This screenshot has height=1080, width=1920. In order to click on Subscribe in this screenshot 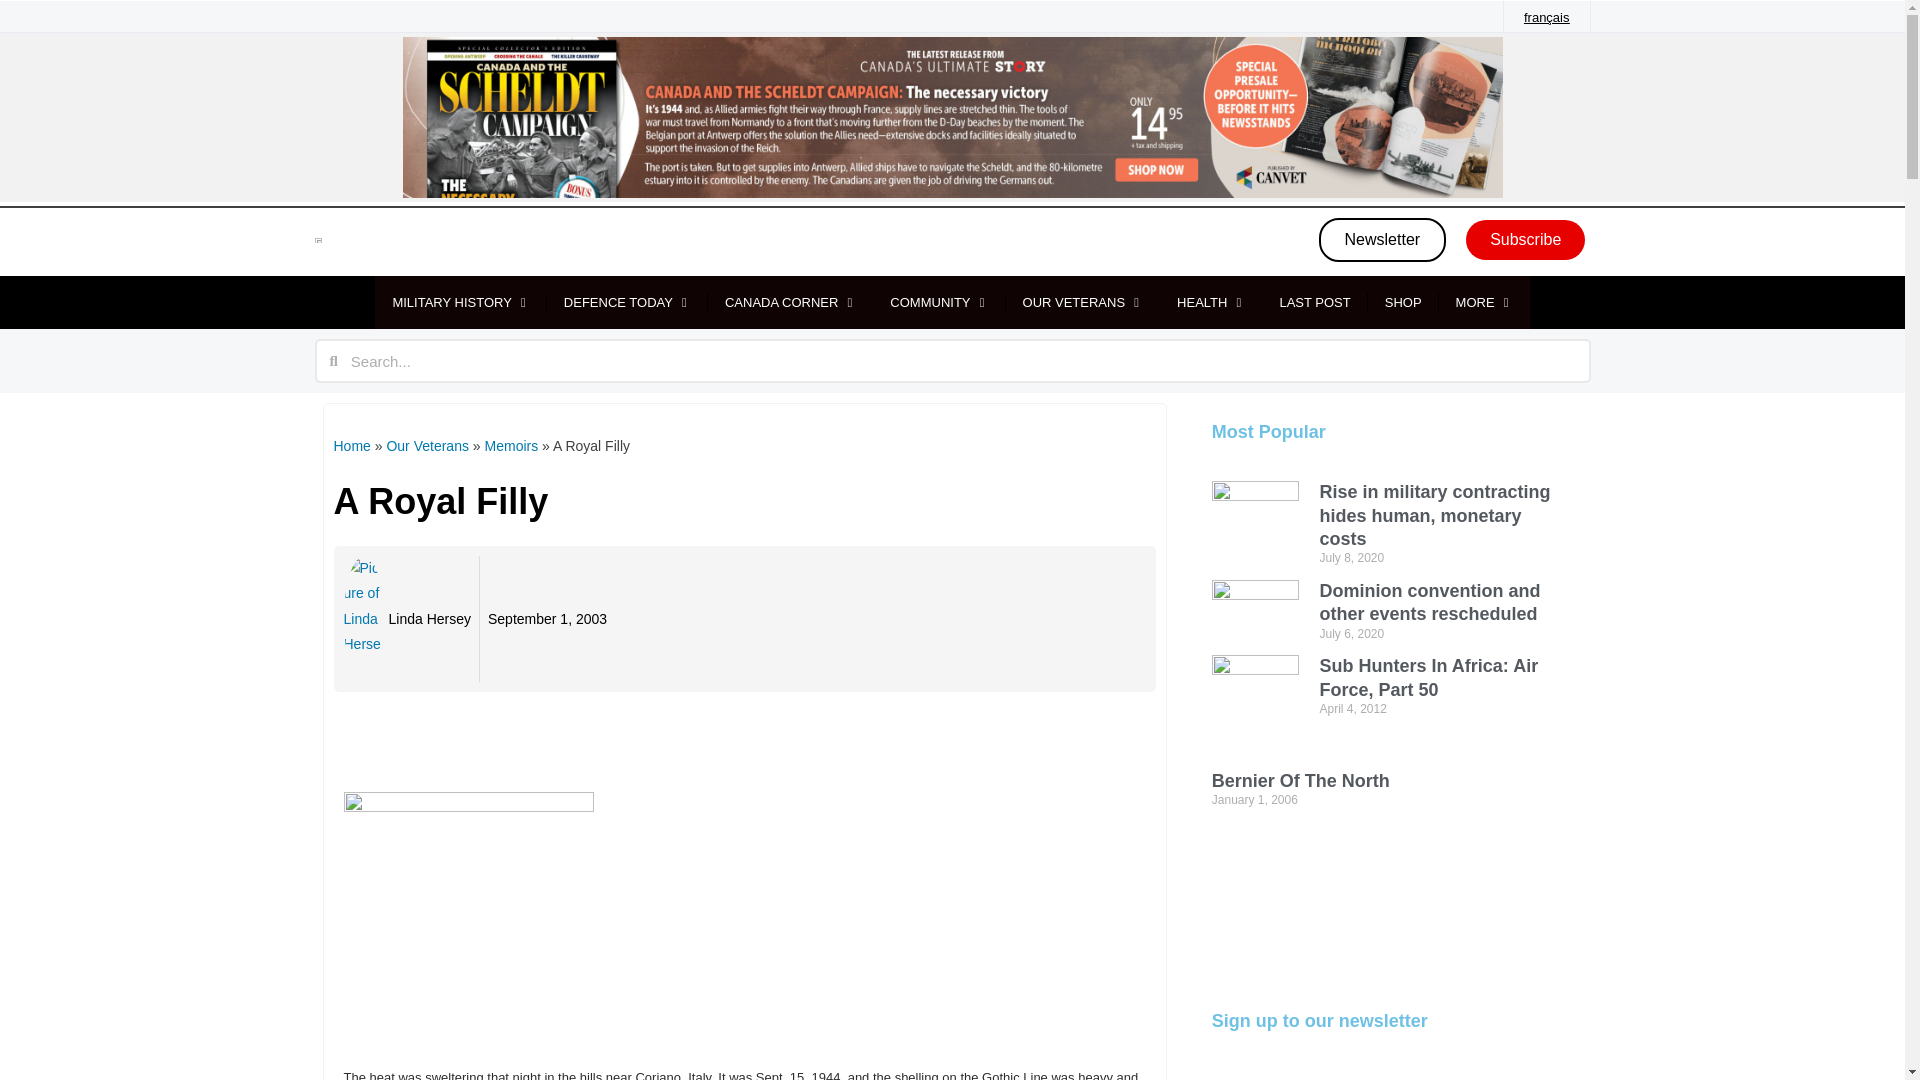, I will do `click(1526, 240)`.